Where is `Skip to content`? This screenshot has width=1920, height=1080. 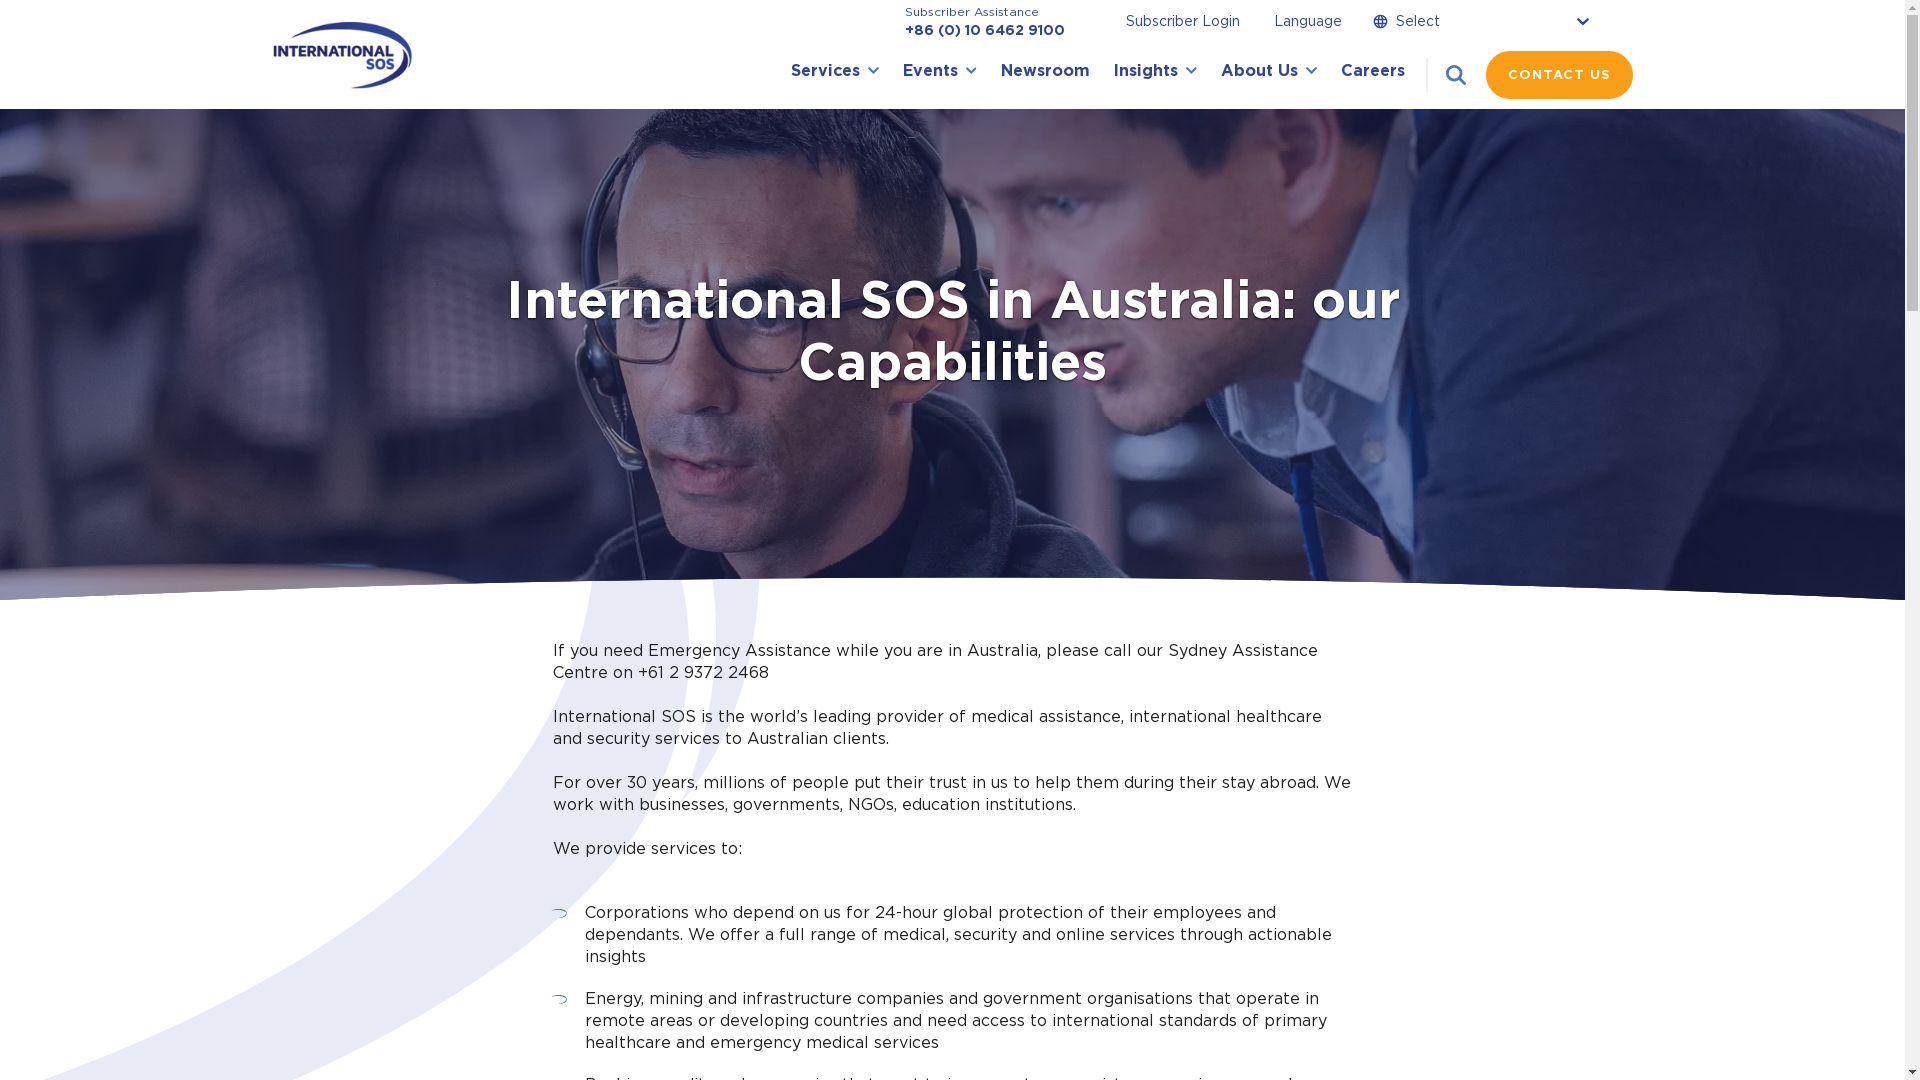
Skip to content is located at coordinates (0, 0).